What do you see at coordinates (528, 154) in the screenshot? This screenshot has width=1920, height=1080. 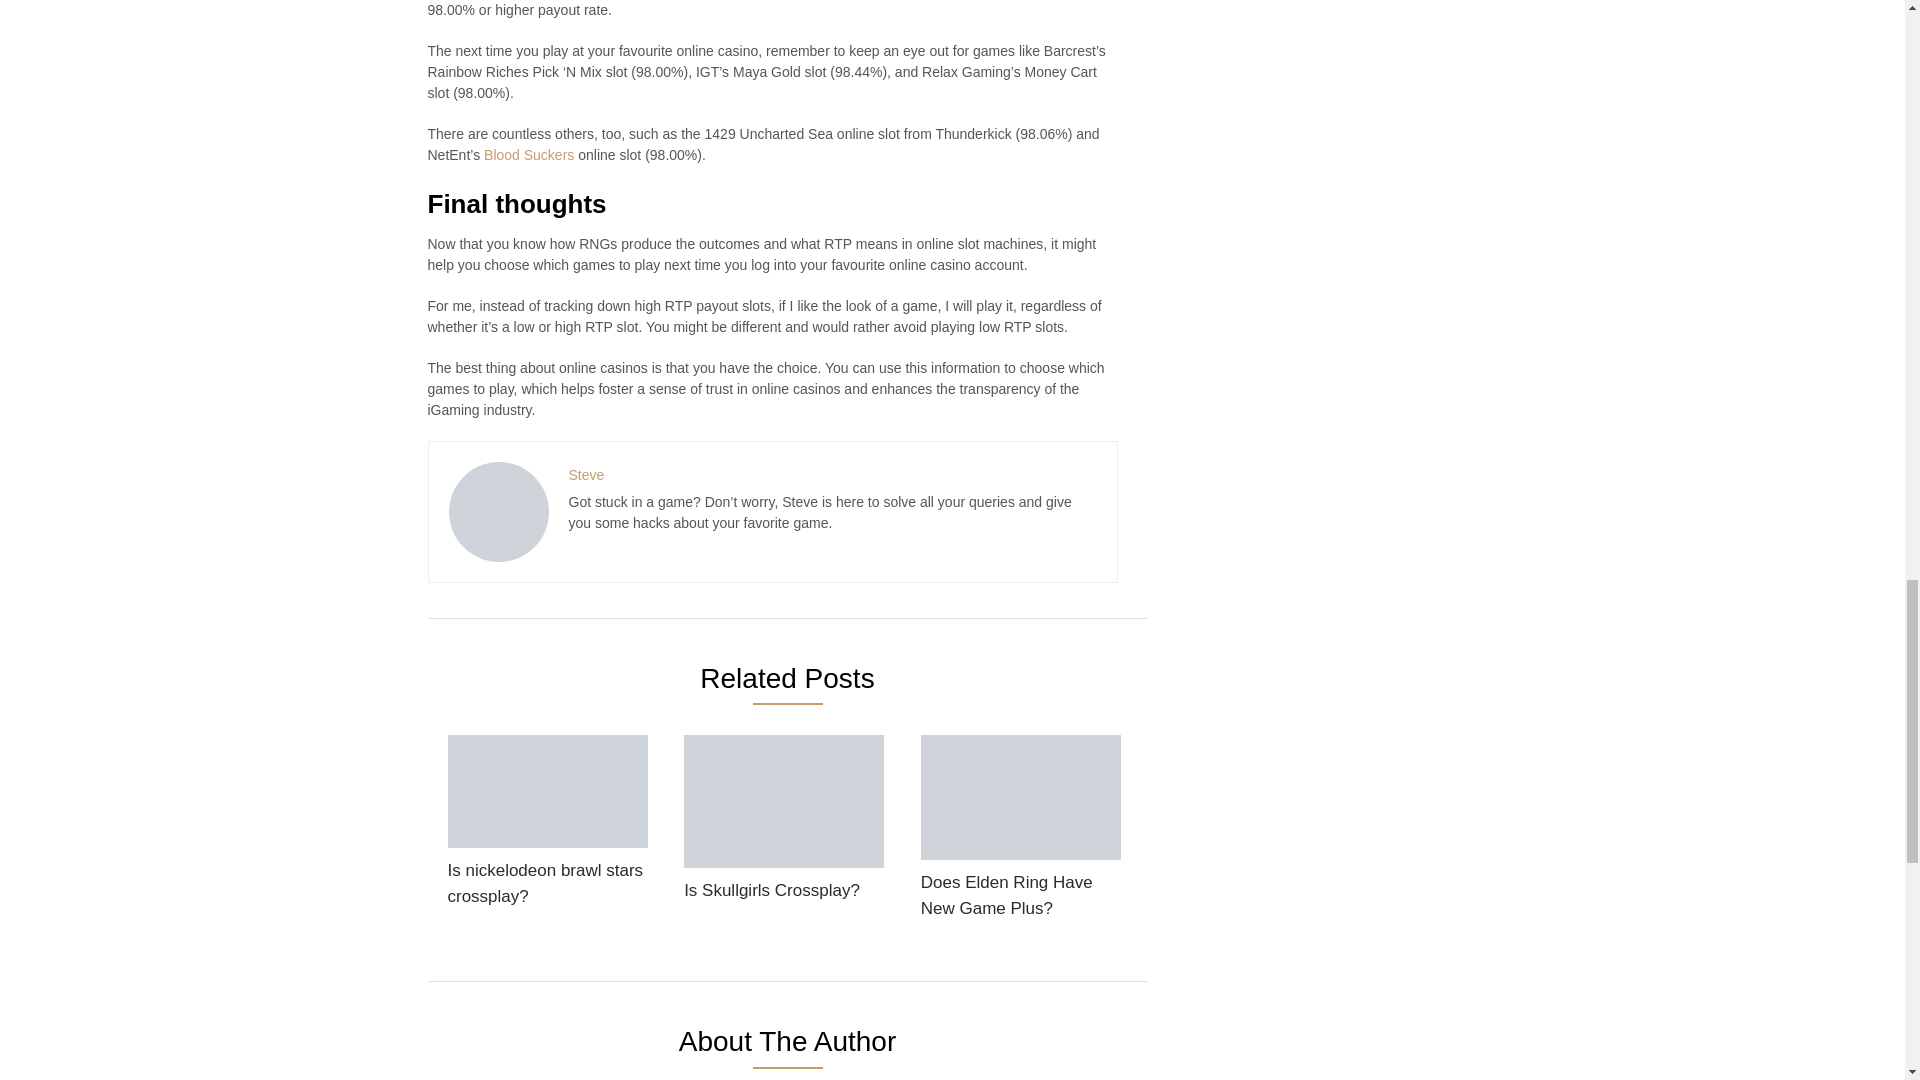 I see `Blood Suckers` at bounding box center [528, 154].